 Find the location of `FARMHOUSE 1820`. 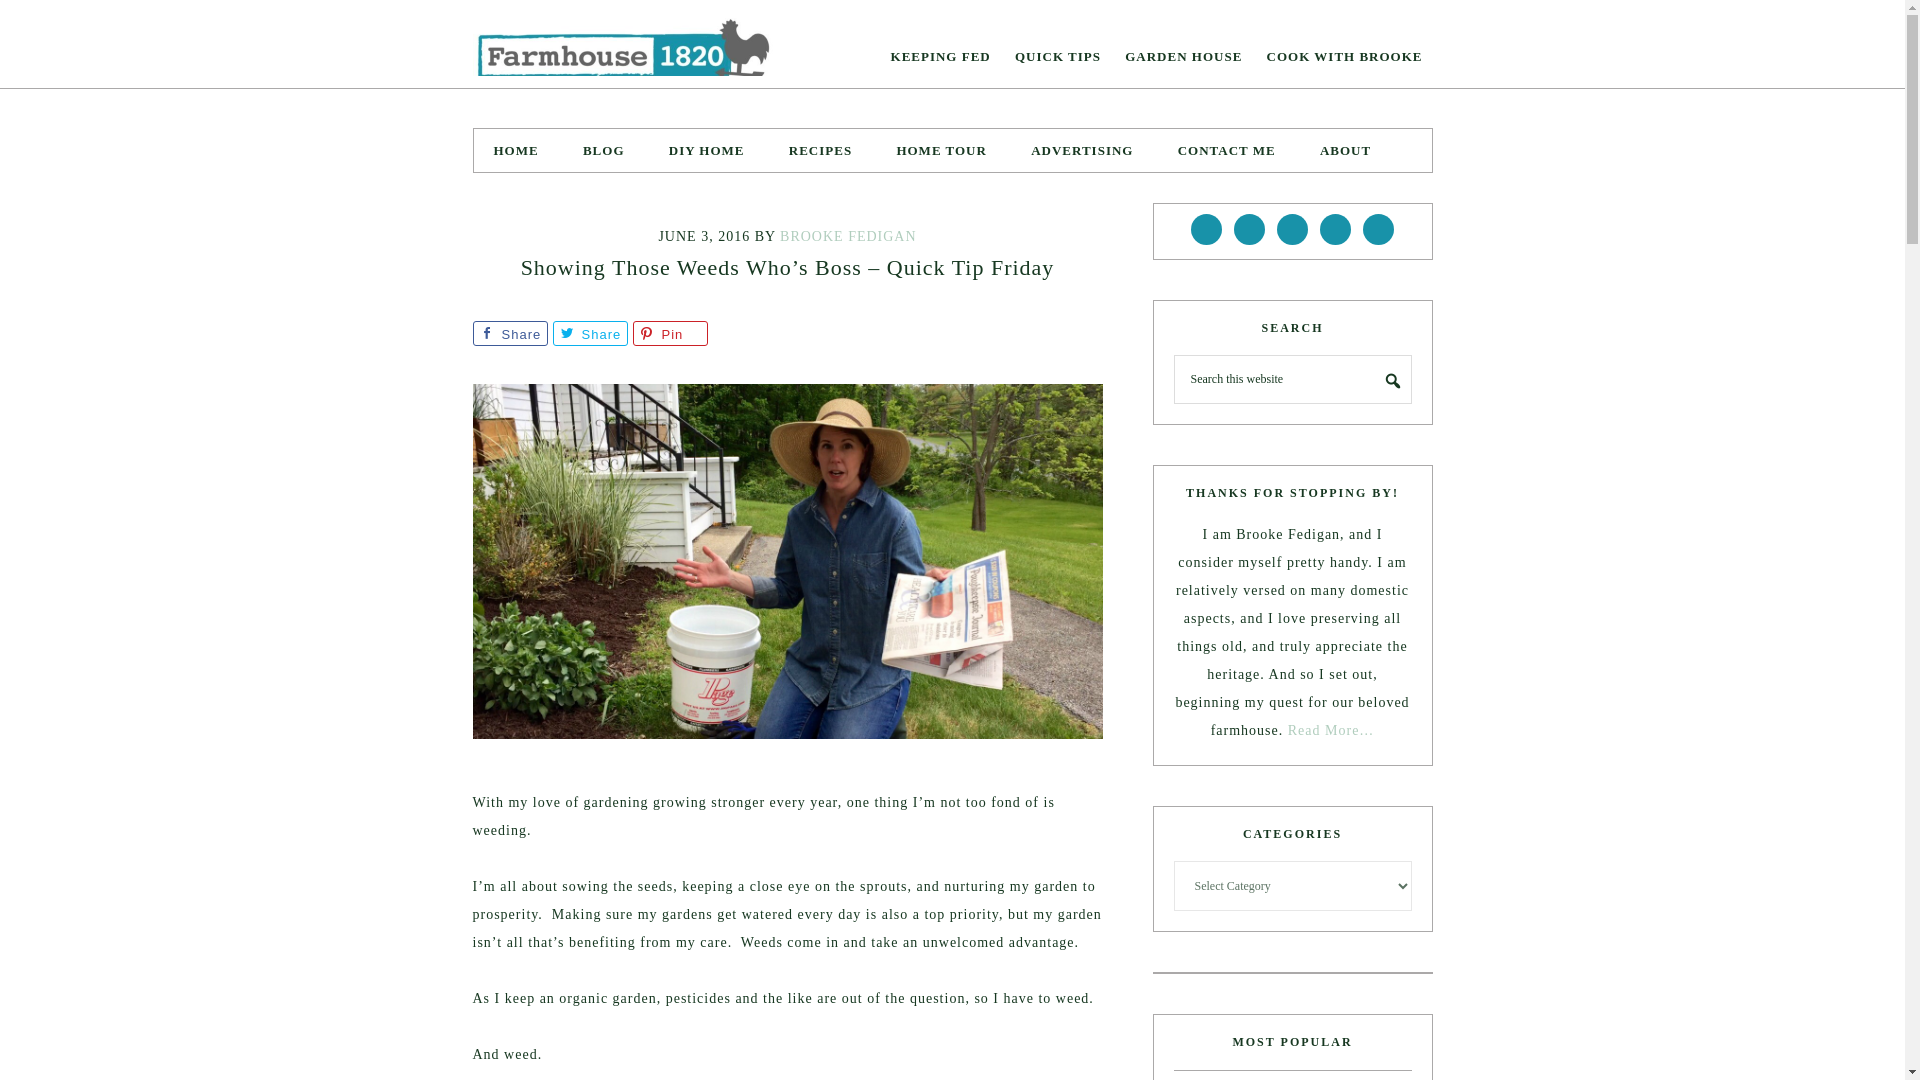

FARMHOUSE 1820 is located at coordinates (622, 43).